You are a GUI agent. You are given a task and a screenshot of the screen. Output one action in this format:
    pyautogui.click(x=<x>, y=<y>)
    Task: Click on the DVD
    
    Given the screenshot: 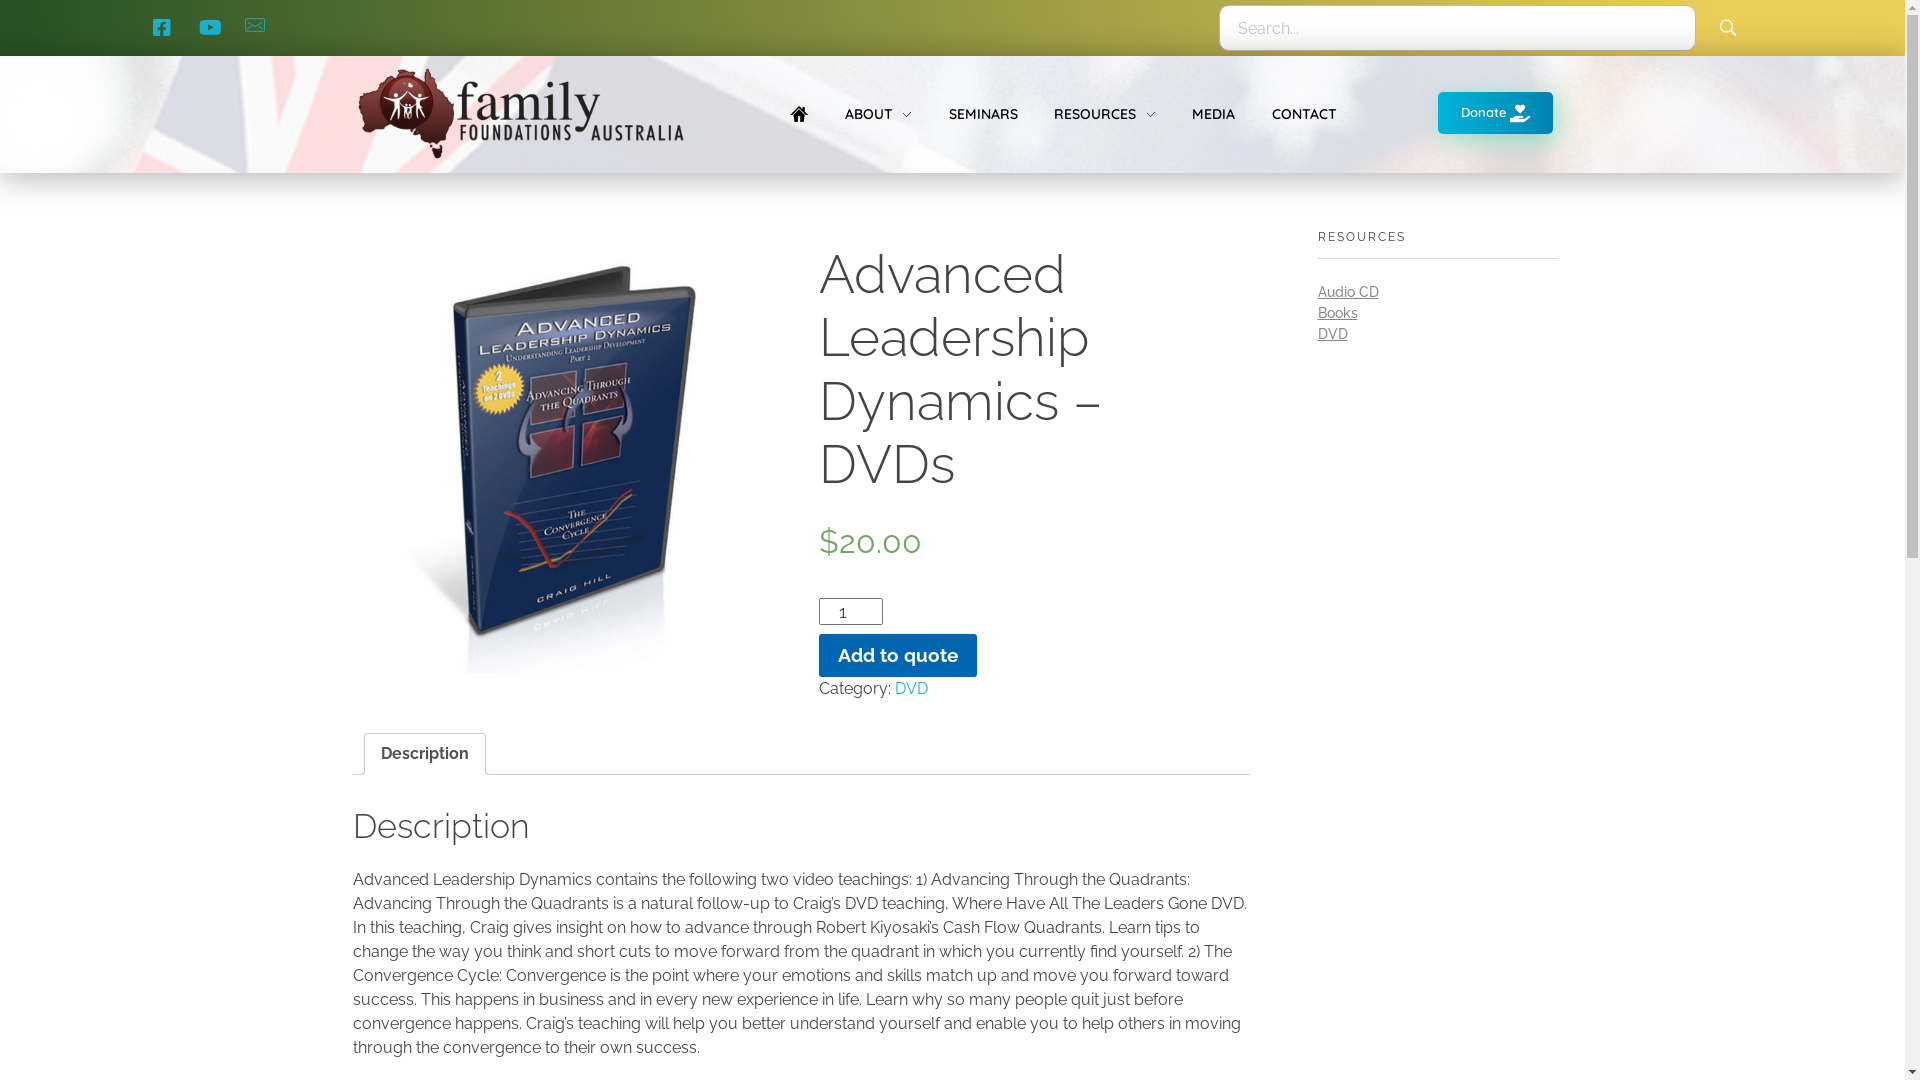 What is the action you would take?
    pyautogui.click(x=1333, y=334)
    